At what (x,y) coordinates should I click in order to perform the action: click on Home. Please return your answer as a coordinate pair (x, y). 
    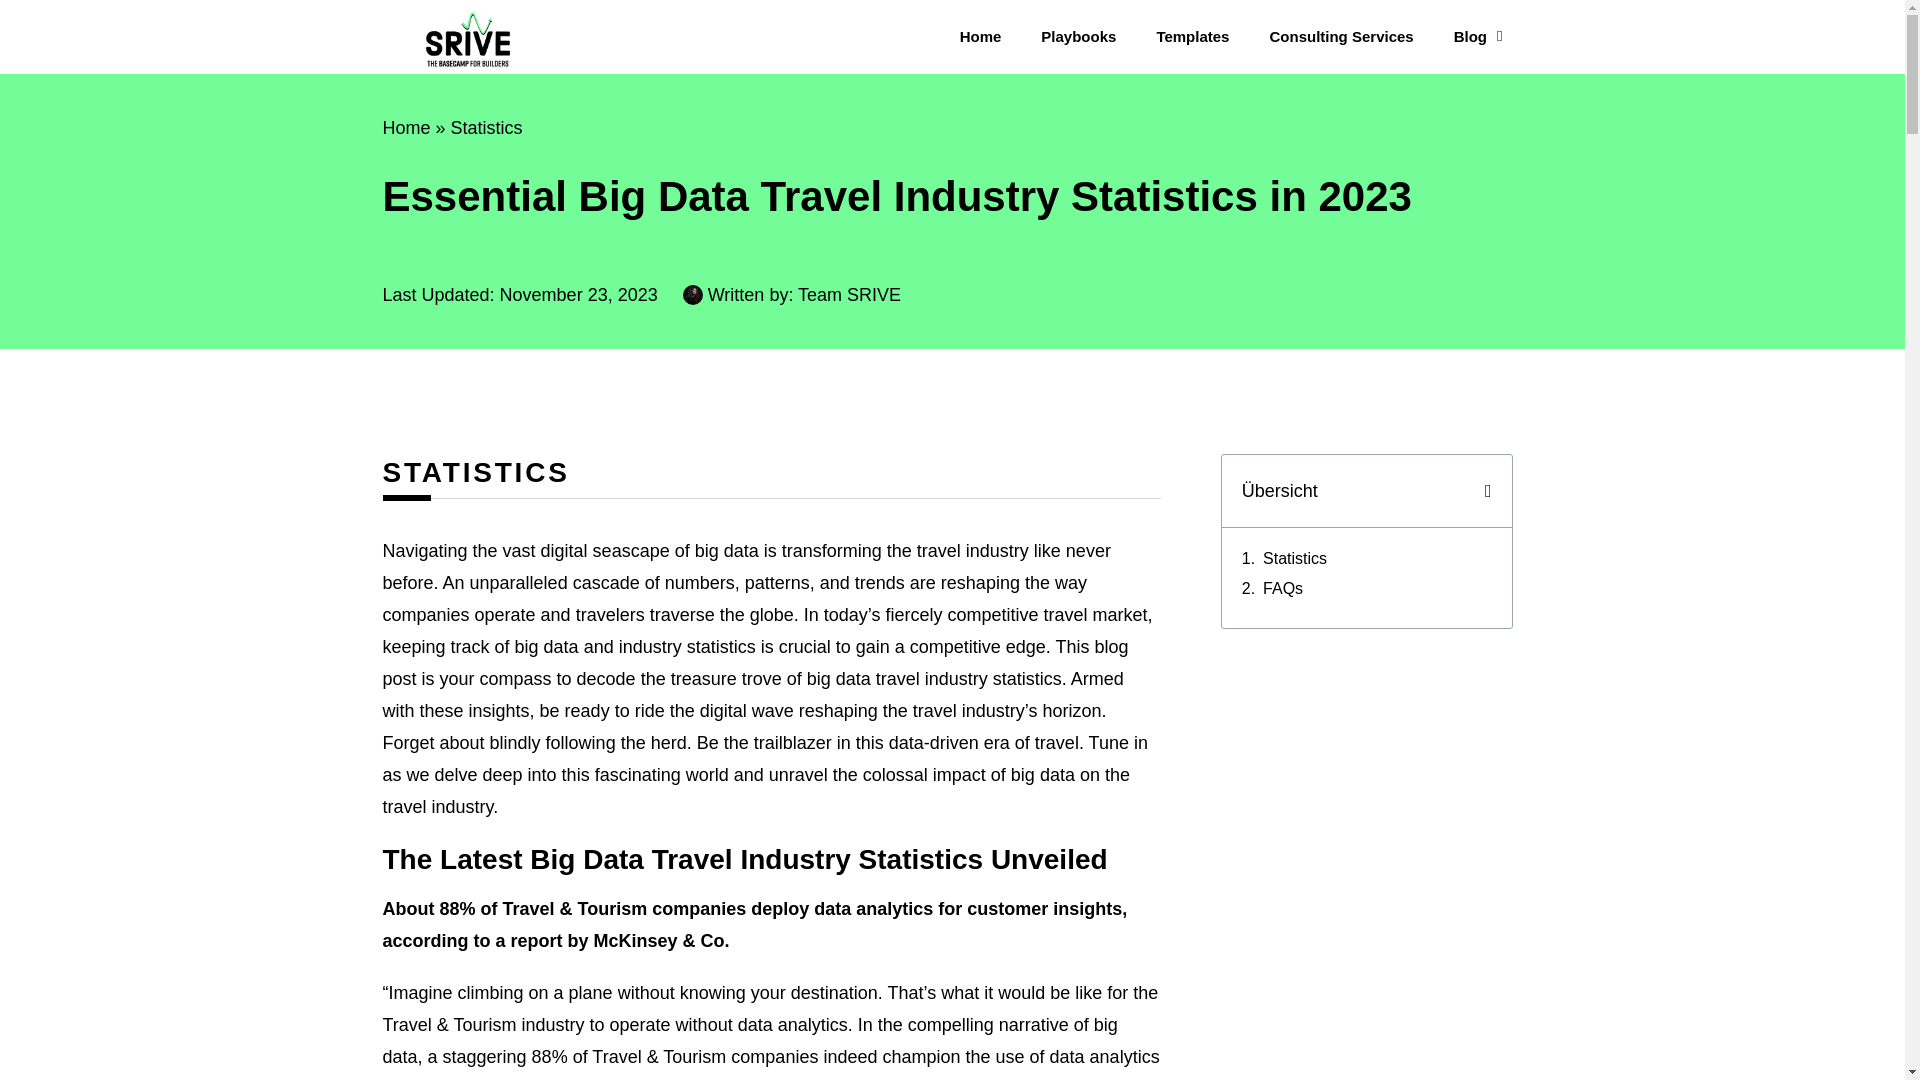
    Looking at the image, I should click on (980, 36).